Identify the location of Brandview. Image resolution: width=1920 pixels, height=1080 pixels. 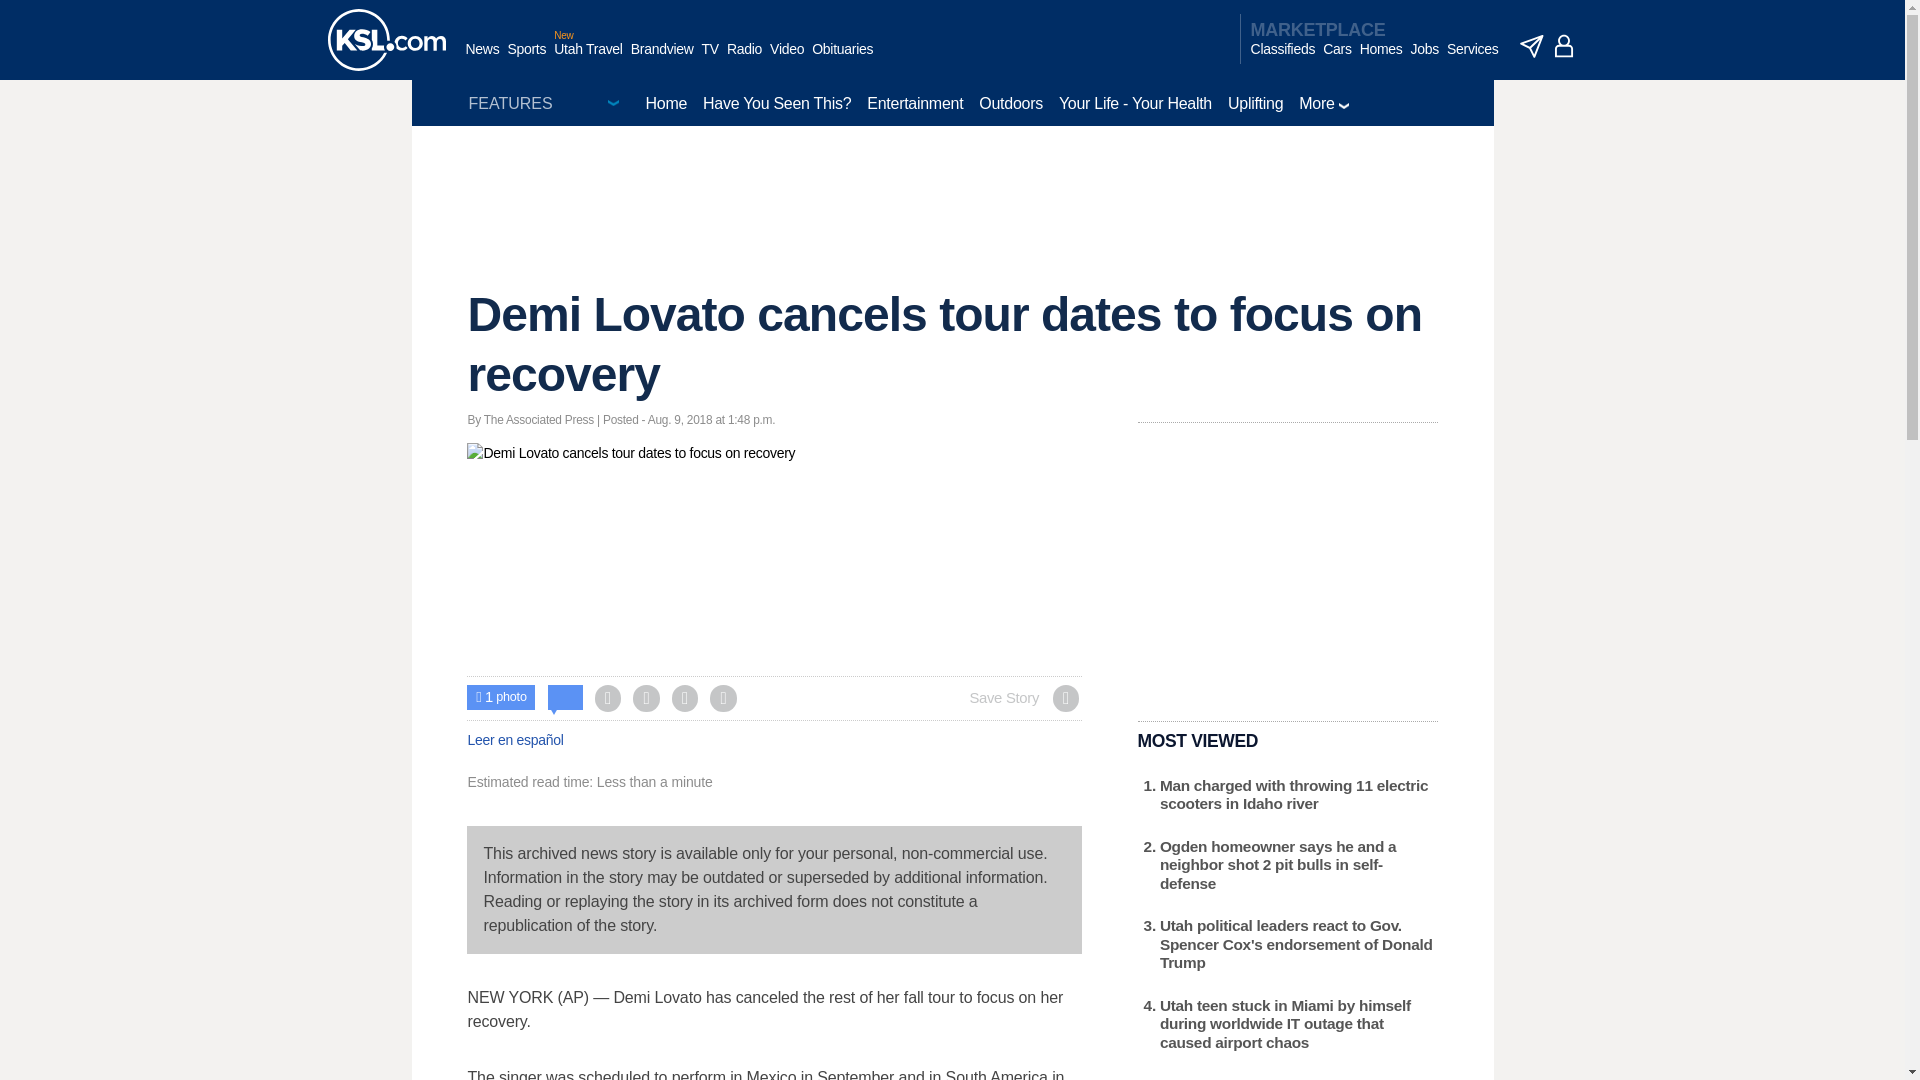
(662, 59).